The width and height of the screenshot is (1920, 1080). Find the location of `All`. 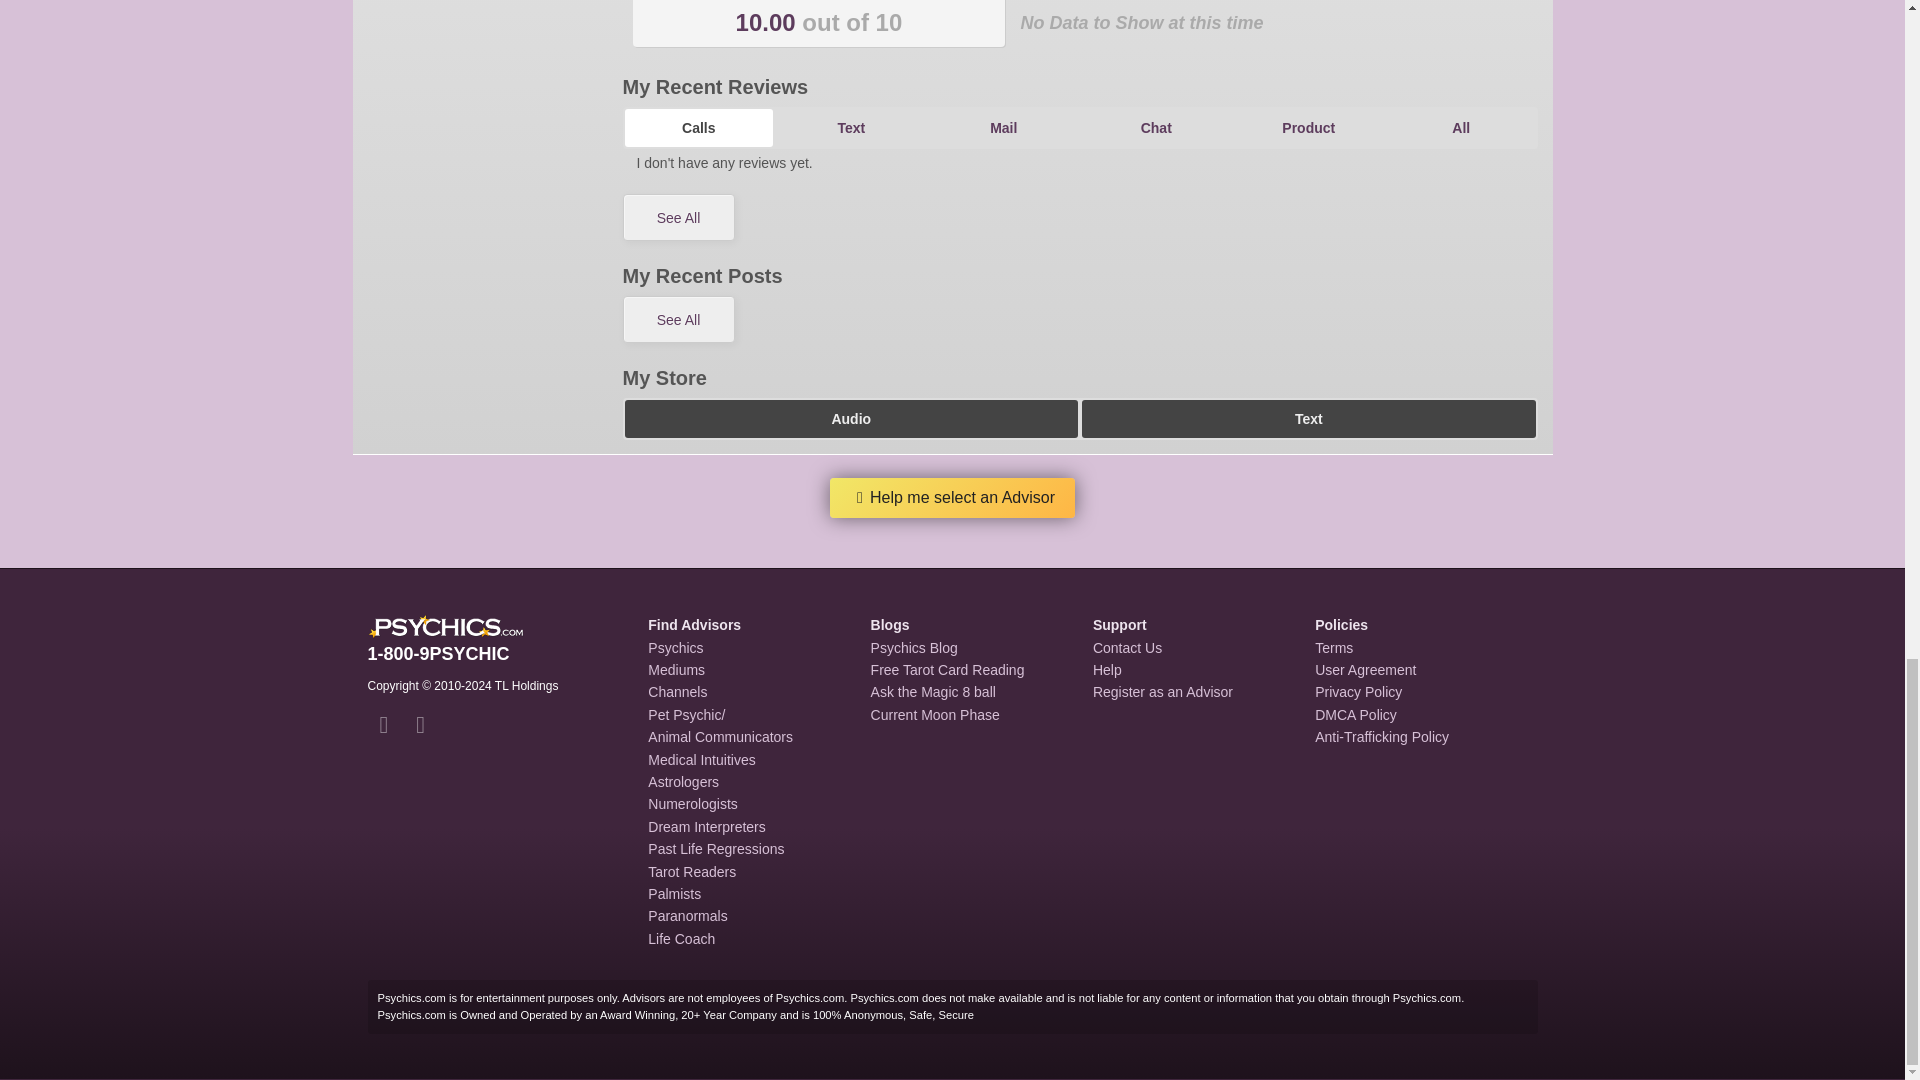

All is located at coordinates (1461, 128).